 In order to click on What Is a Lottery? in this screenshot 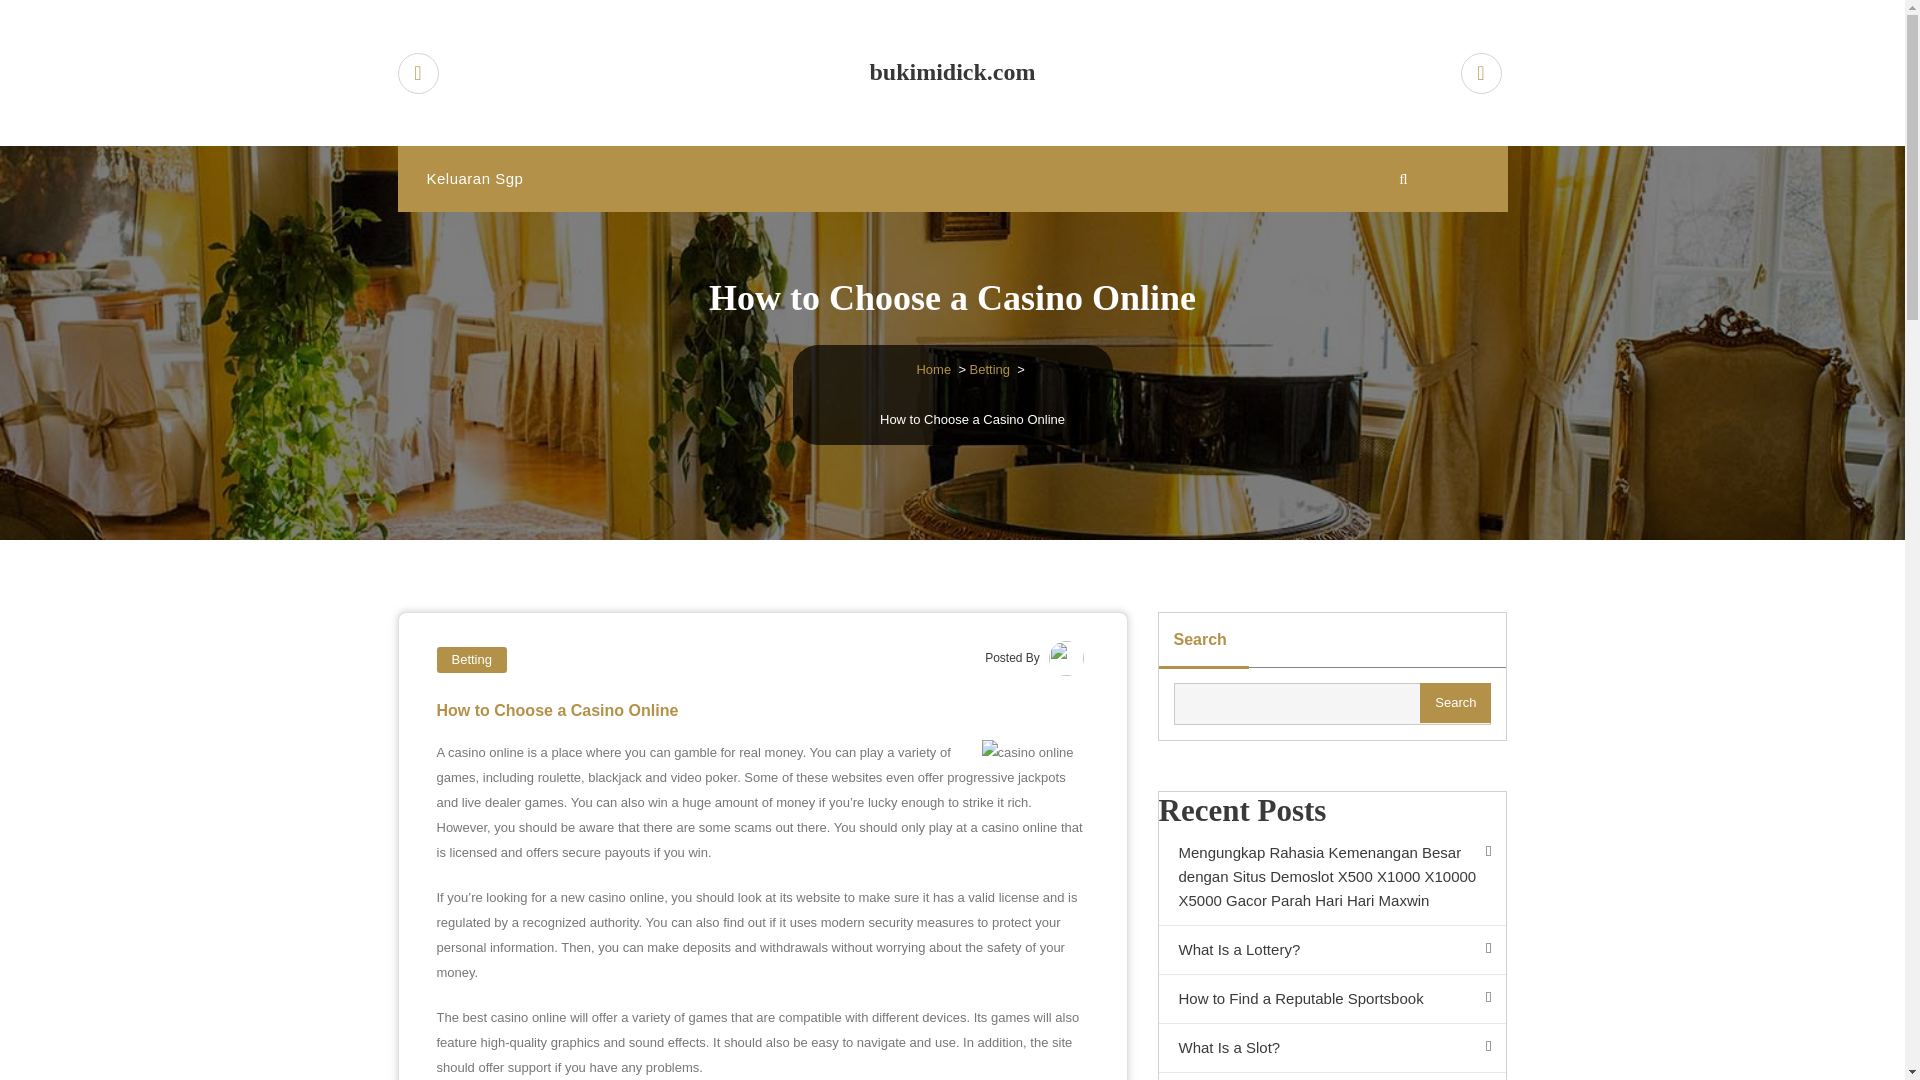, I will do `click(1331, 950)`.